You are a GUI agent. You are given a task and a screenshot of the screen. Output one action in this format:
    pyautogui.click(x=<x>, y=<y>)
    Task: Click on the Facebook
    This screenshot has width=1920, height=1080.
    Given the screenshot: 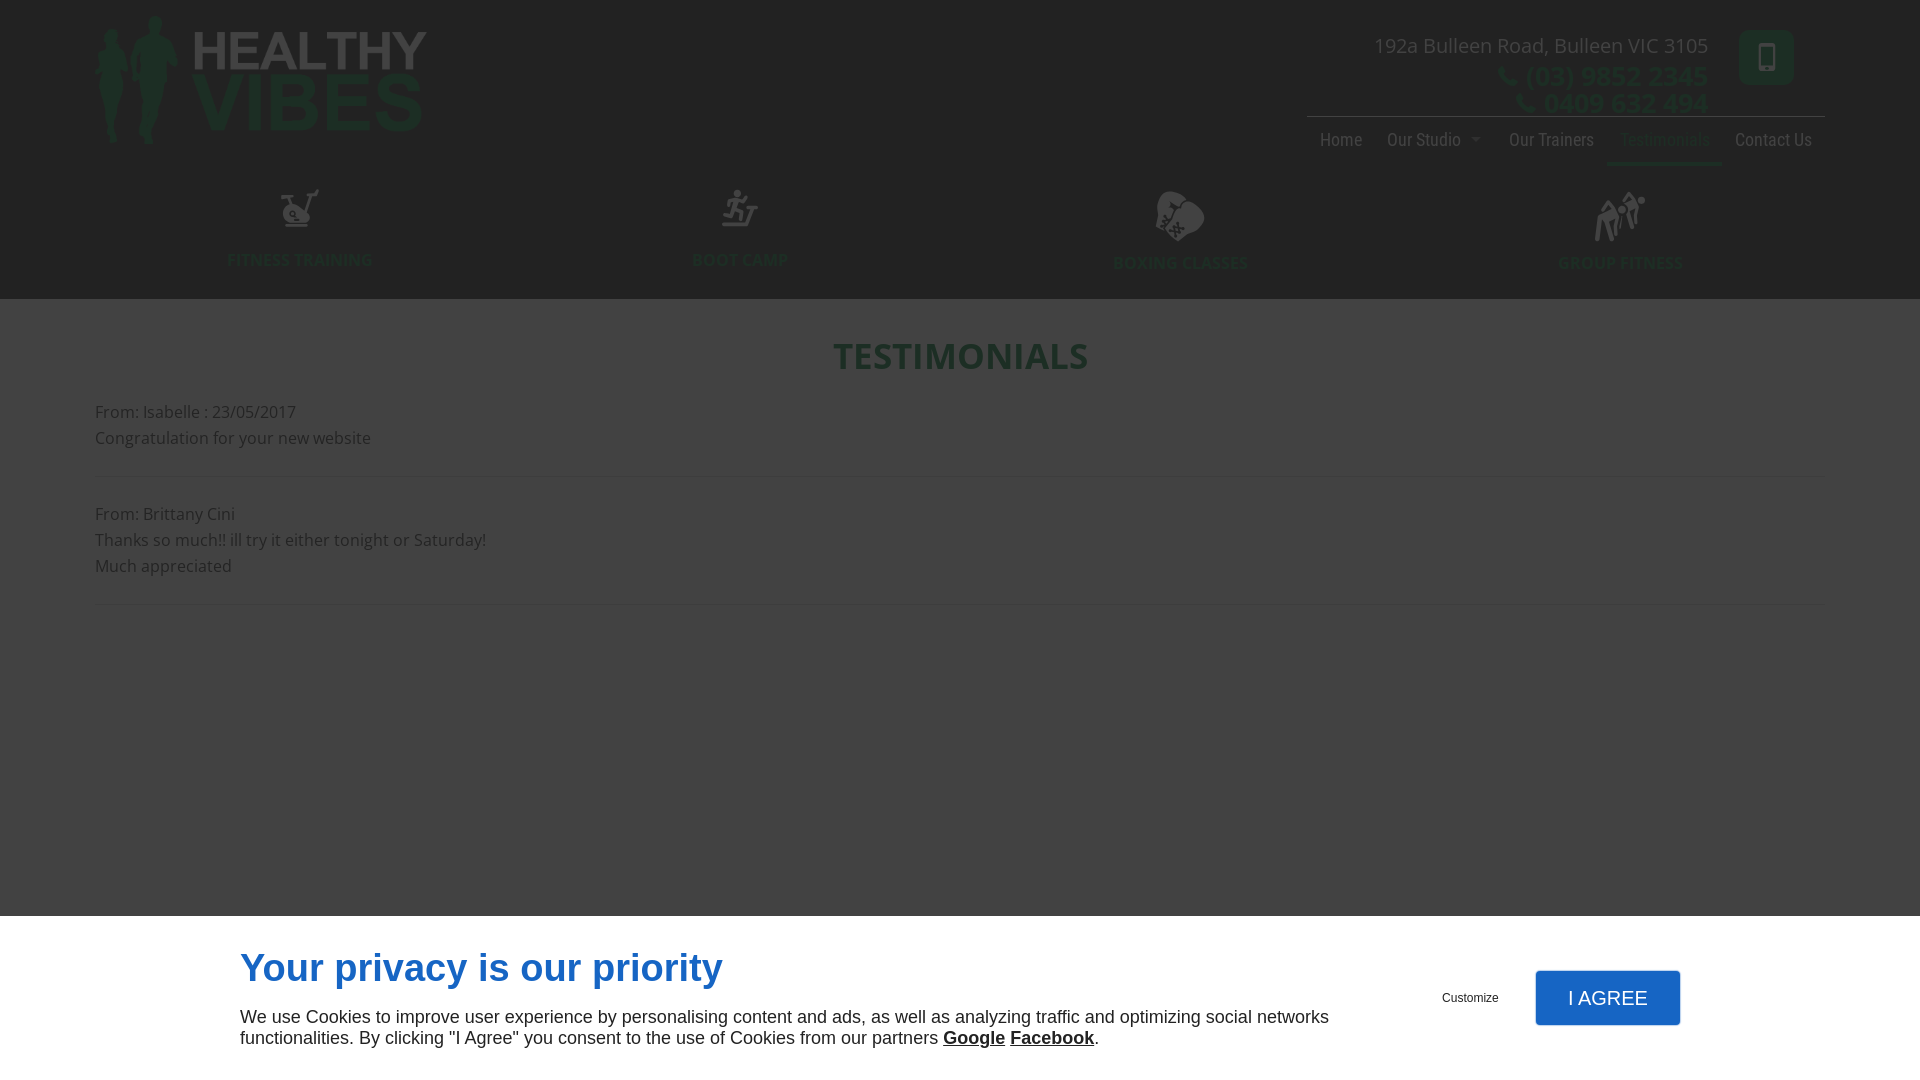 What is the action you would take?
    pyautogui.click(x=921, y=978)
    